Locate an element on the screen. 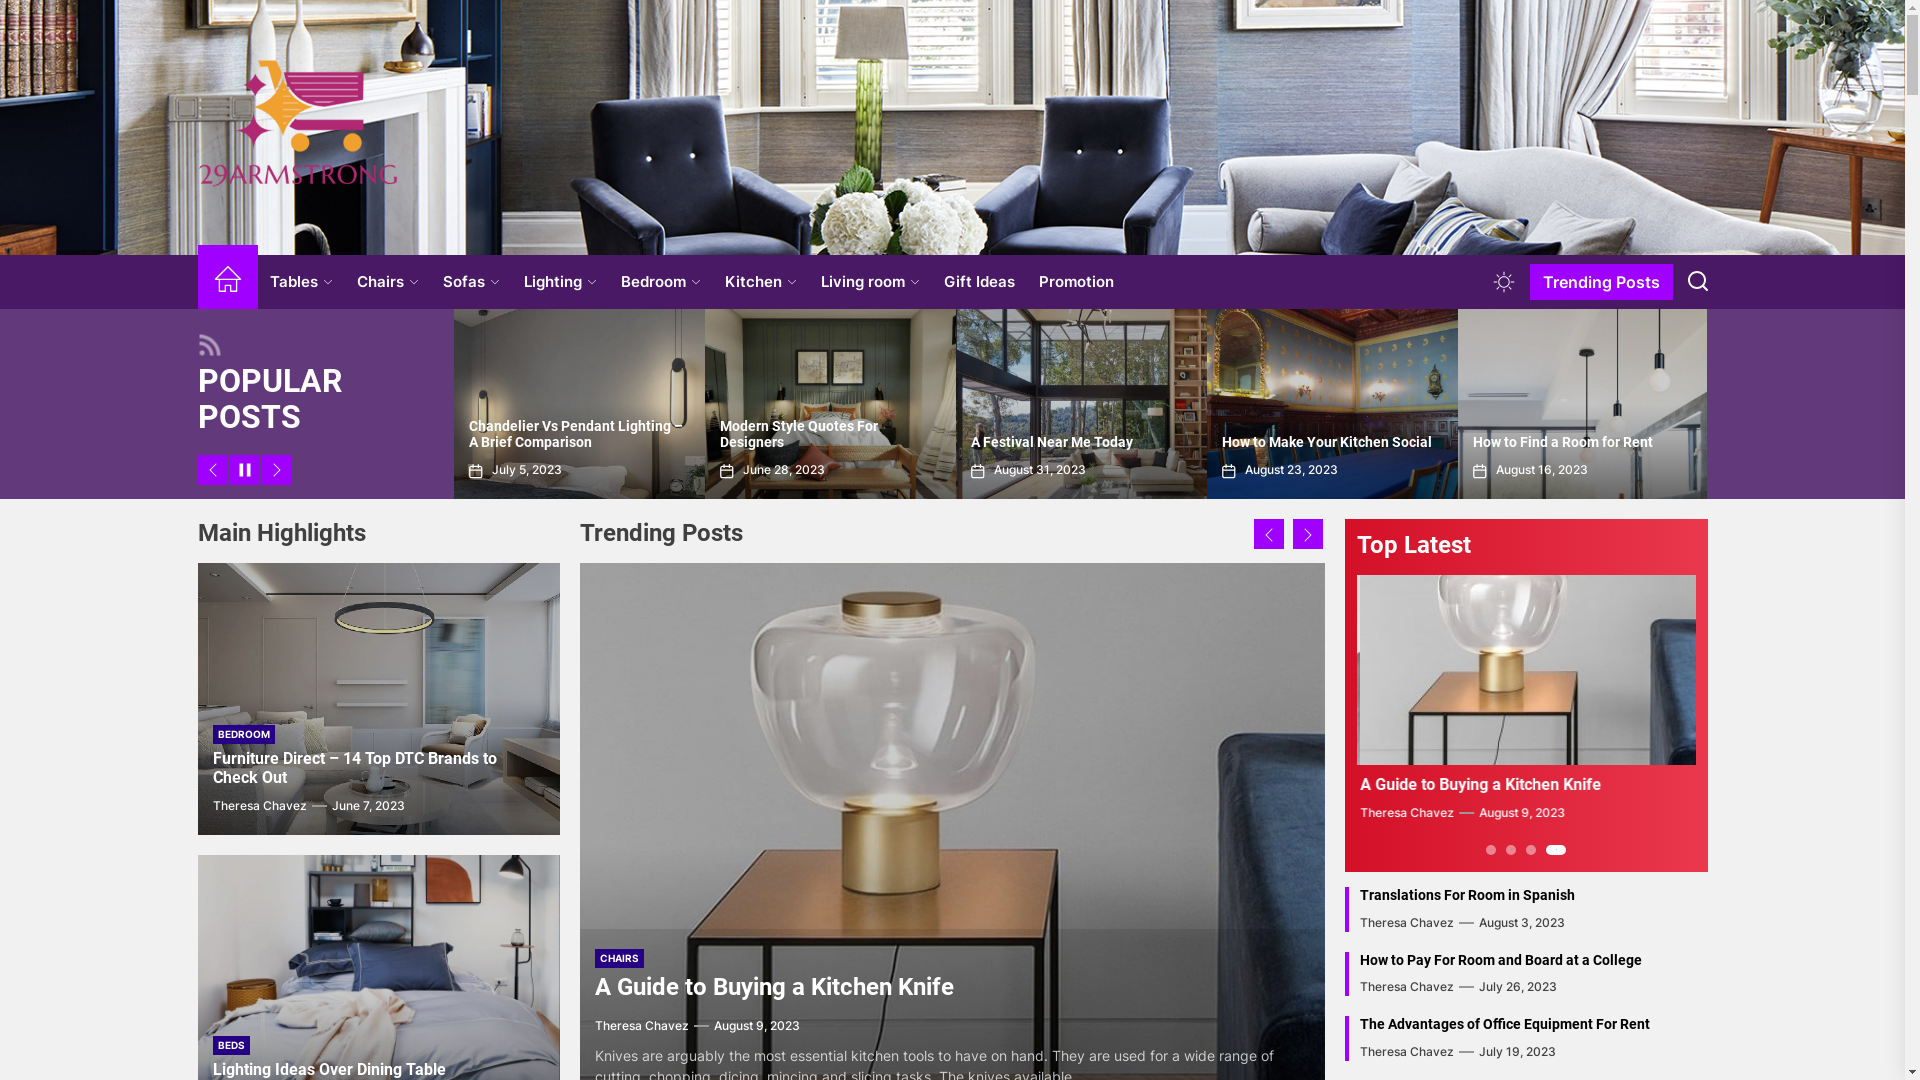 The height and width of the screenshot is (1080, 1920). Theresa Chavez is located at coordinates (1407, 1052).